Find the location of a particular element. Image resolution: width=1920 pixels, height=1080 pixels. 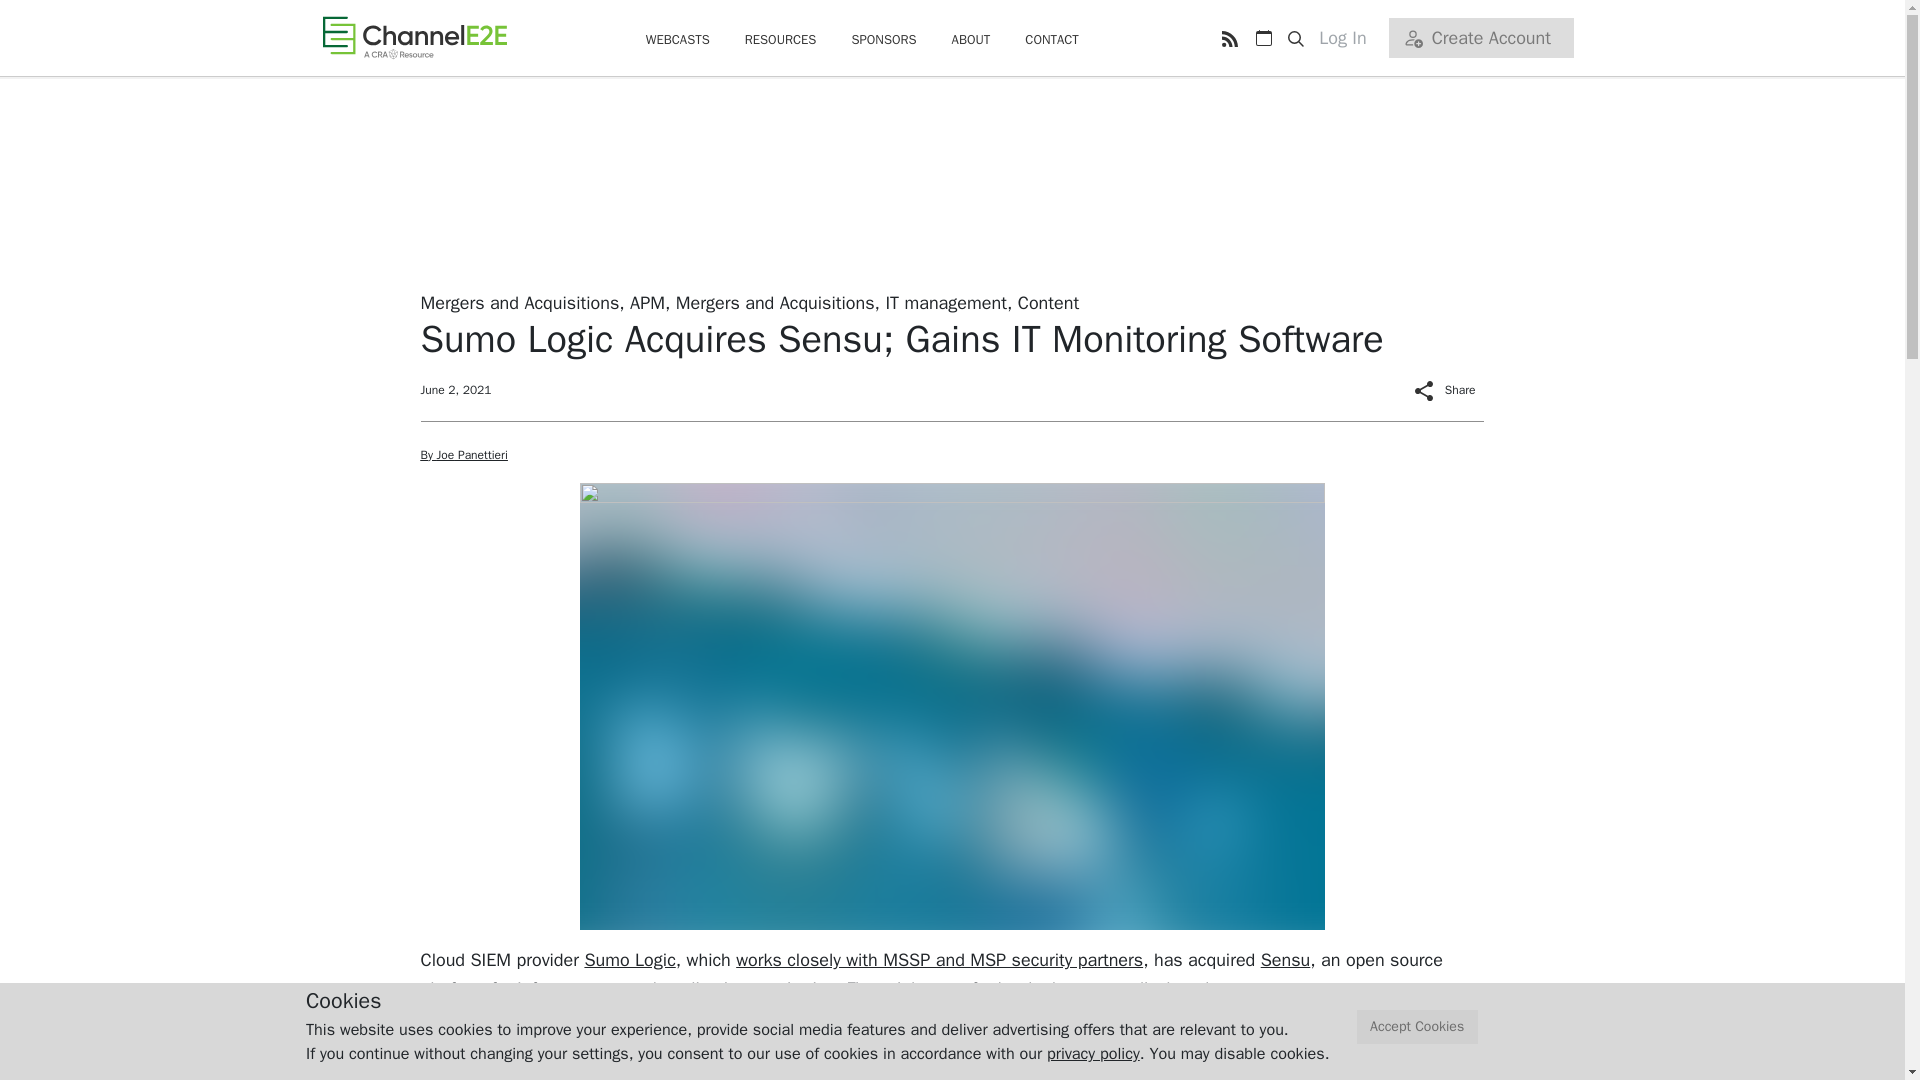

ChannelE2E is located at coordinates (414, 37).